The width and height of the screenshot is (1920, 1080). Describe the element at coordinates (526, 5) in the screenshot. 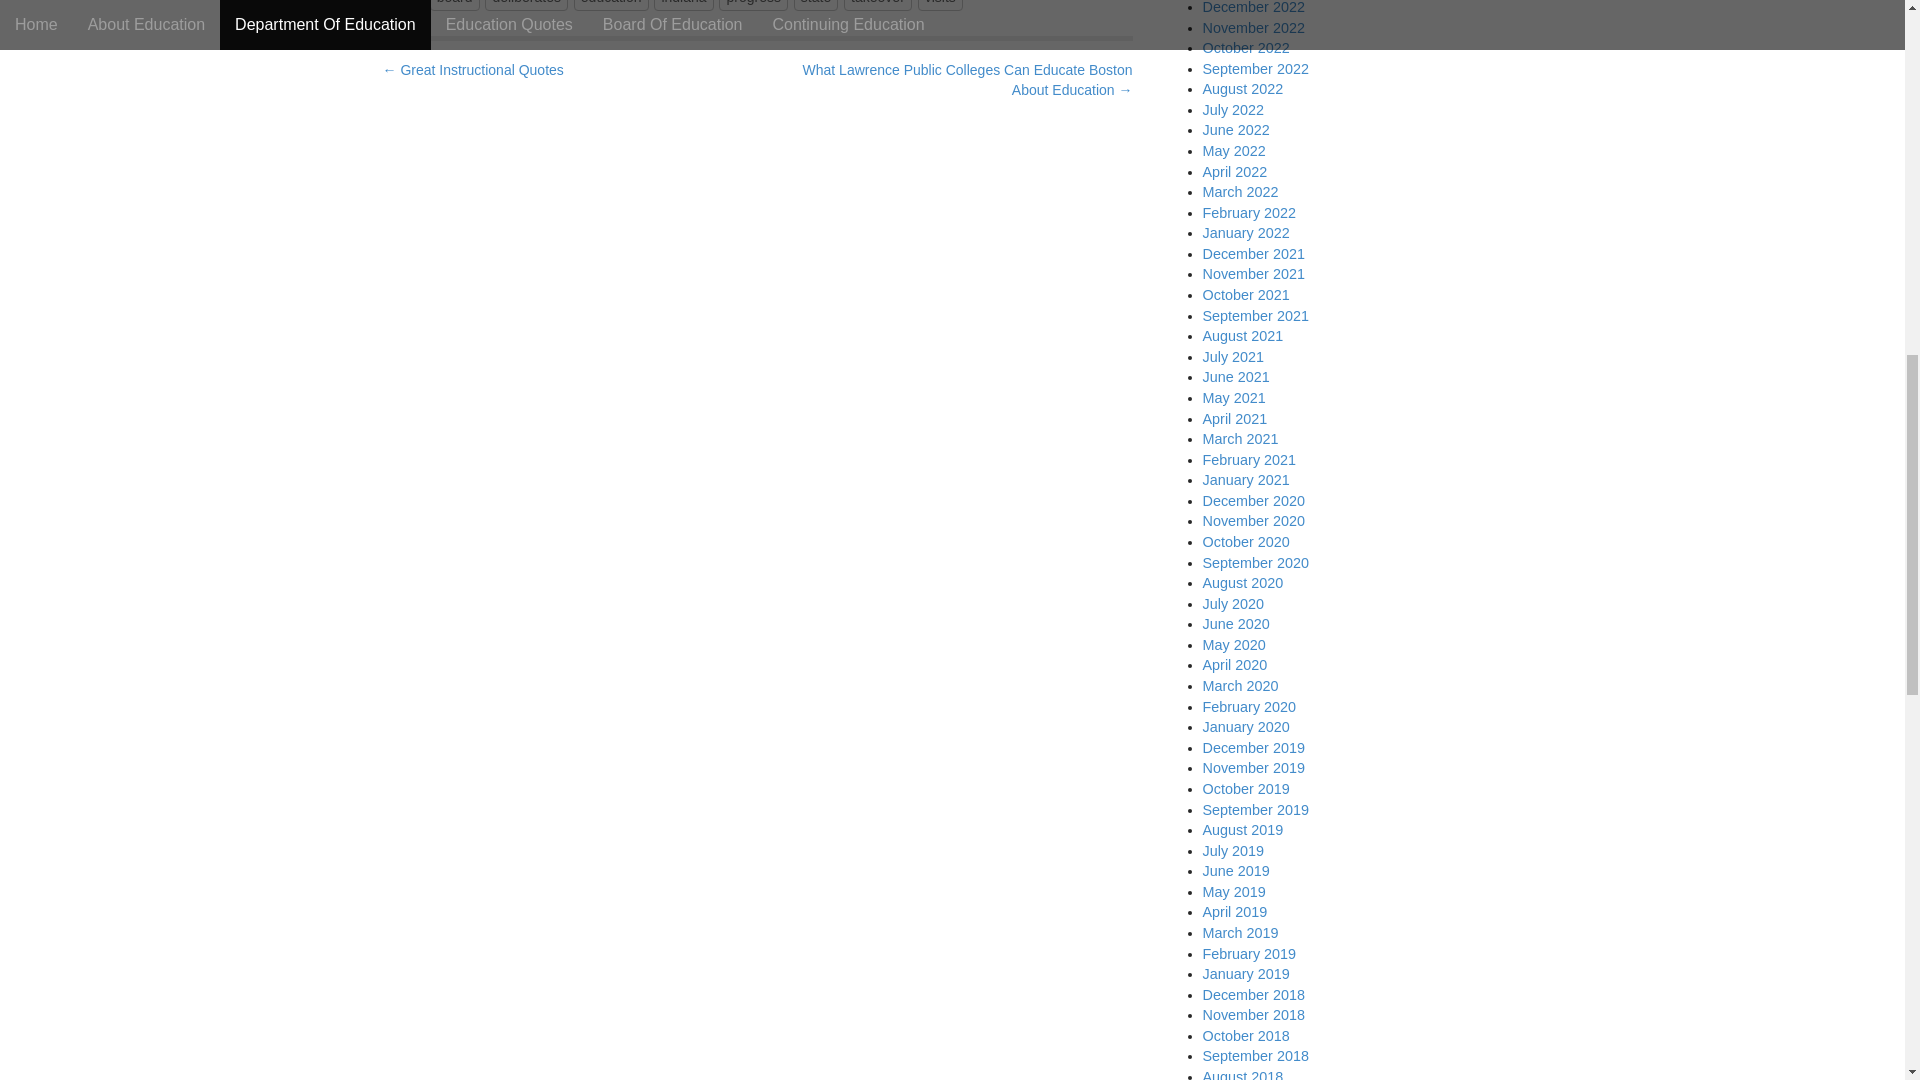

I see `deliberates` at that location.